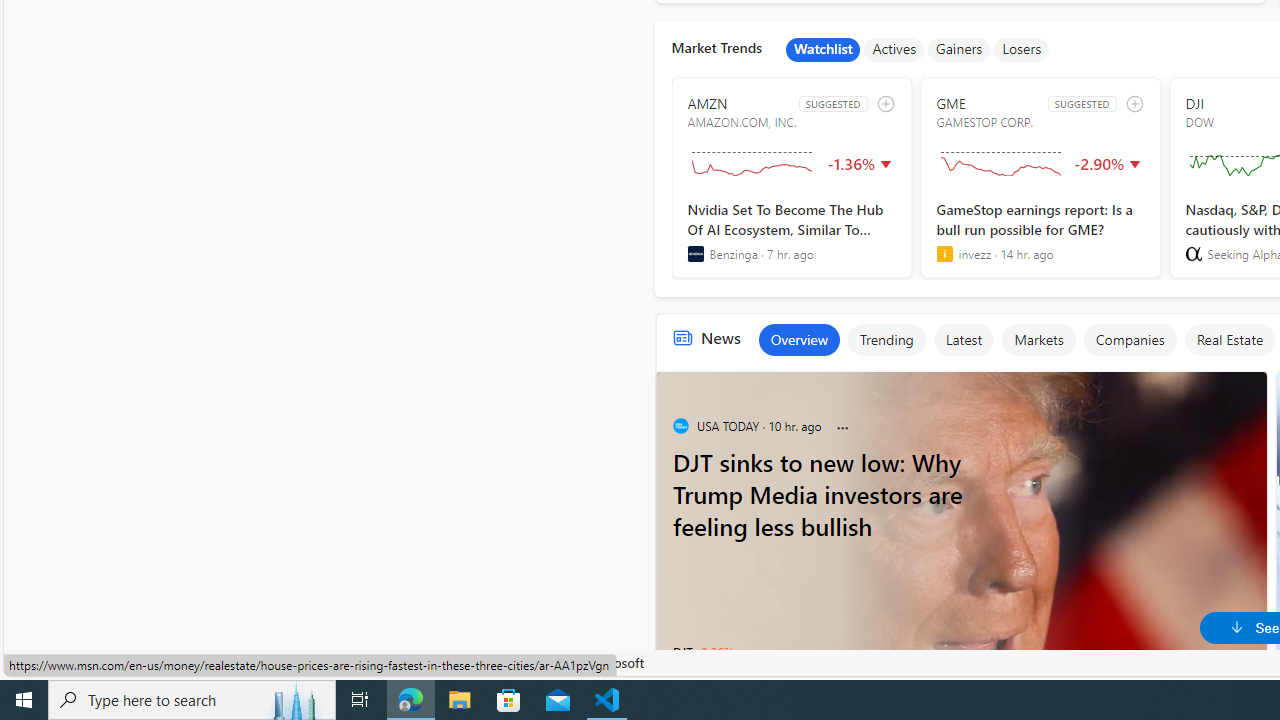 The height and width of the screenshot is (720, 1280). I want to click on USA TODAY, so click(680, 426).